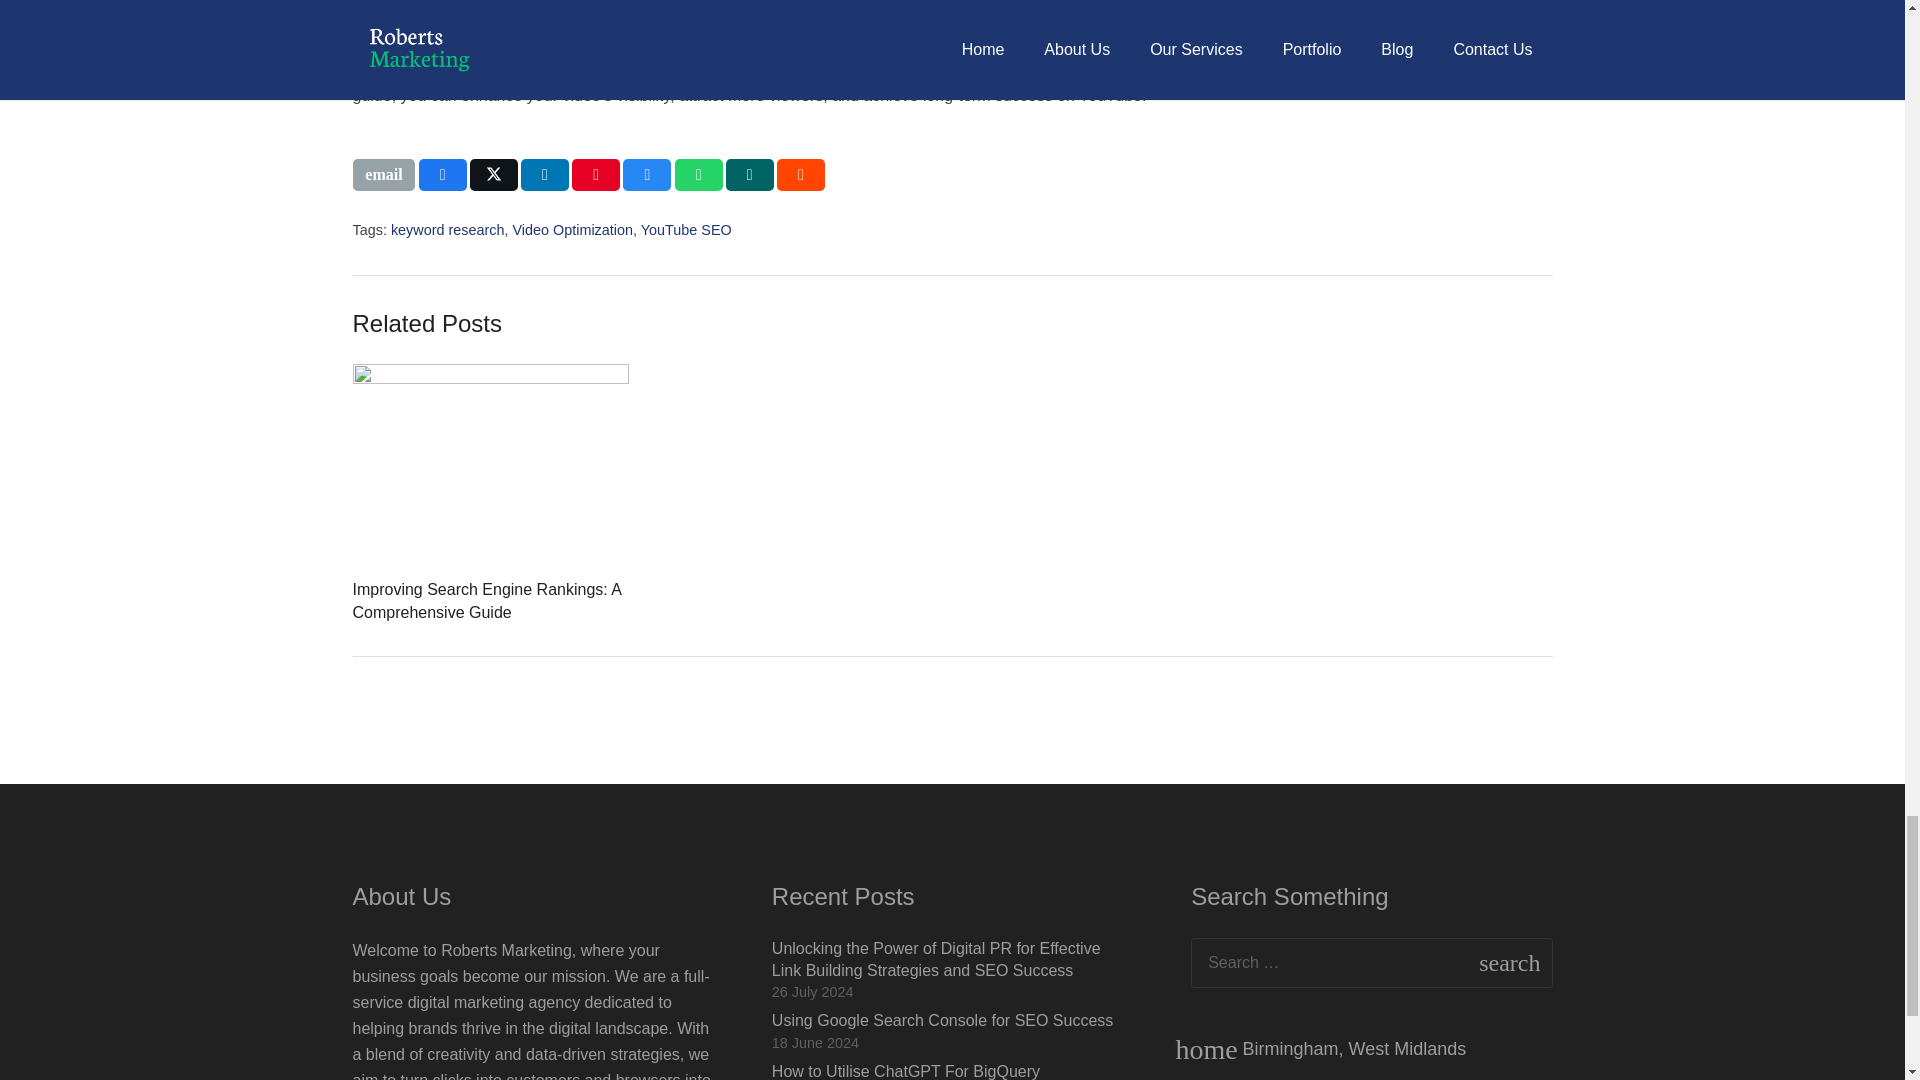 The image size is (1920, 1080). Describe the element at coordinates (646, 174) in the screenshot. I see `Share this` at that location.